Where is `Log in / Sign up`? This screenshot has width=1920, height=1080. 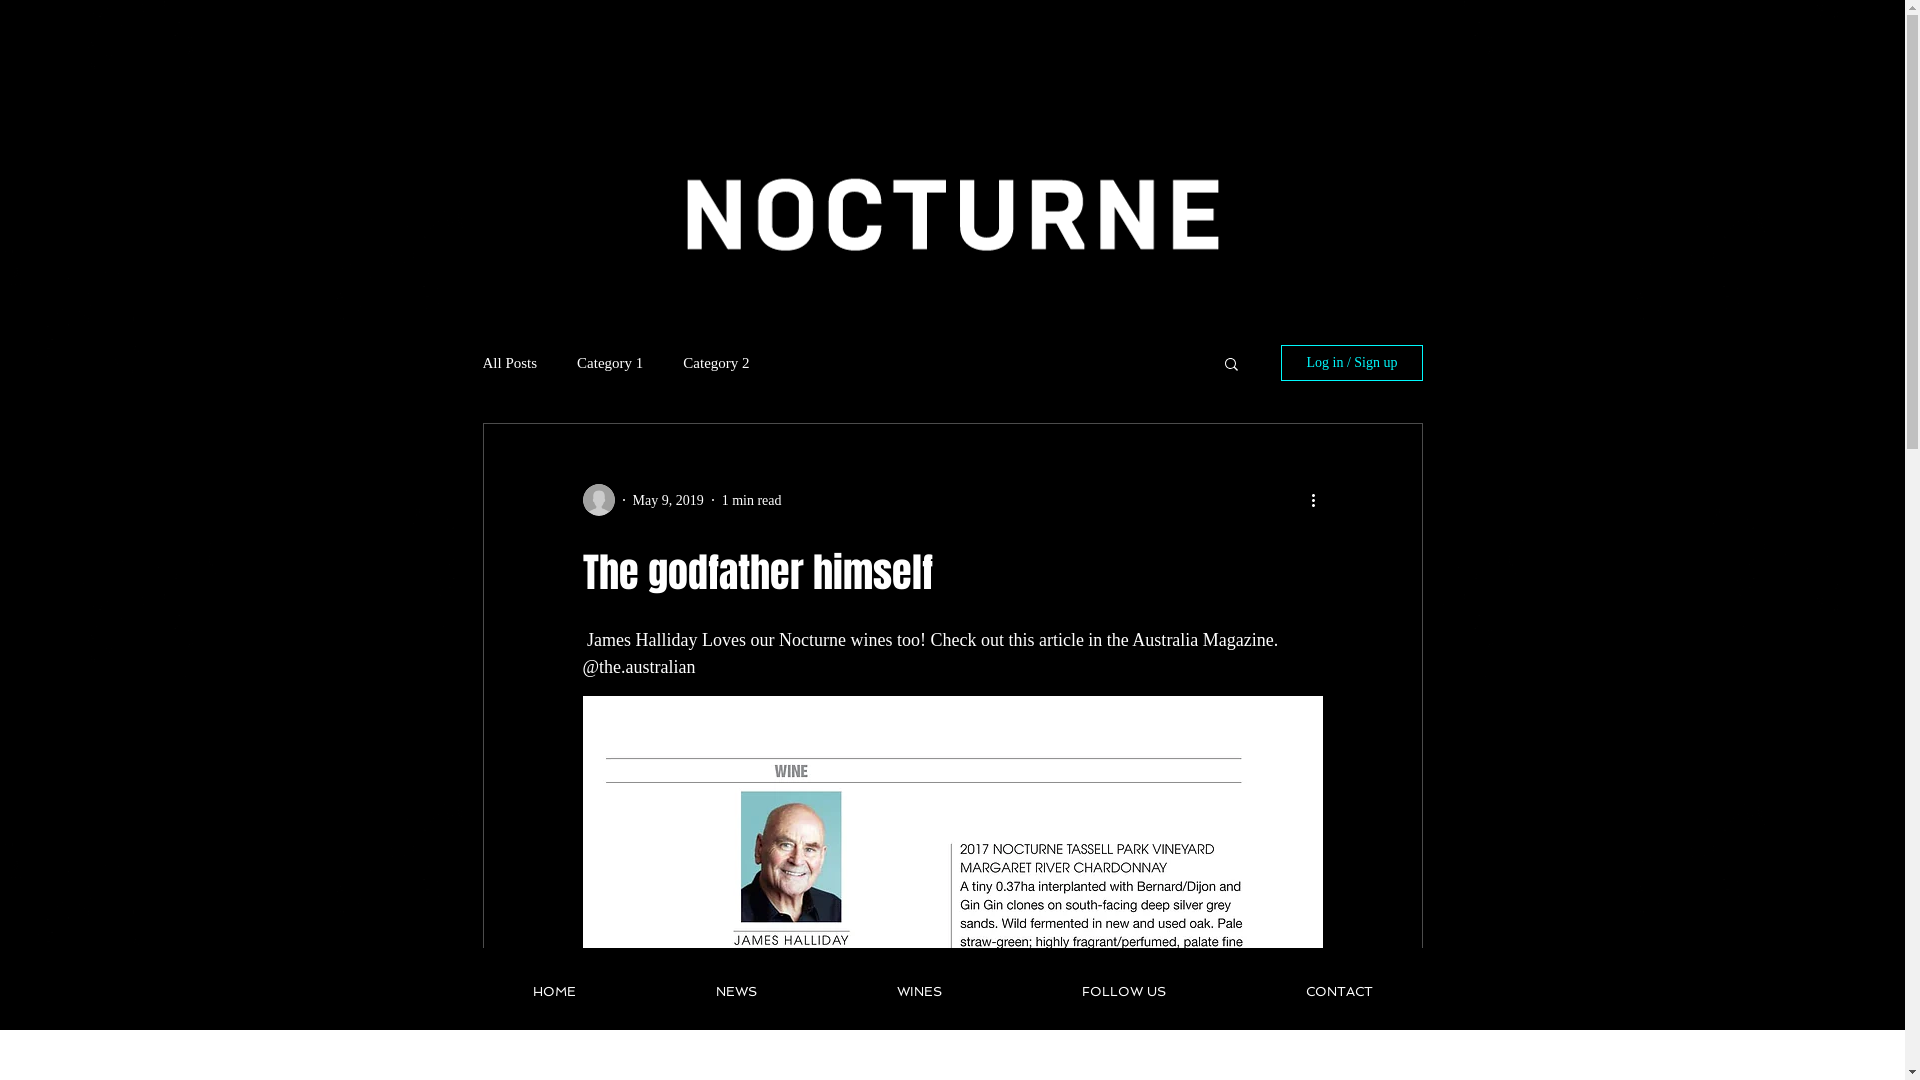 Log in / Sign up is located at coordinates (1352, 363).